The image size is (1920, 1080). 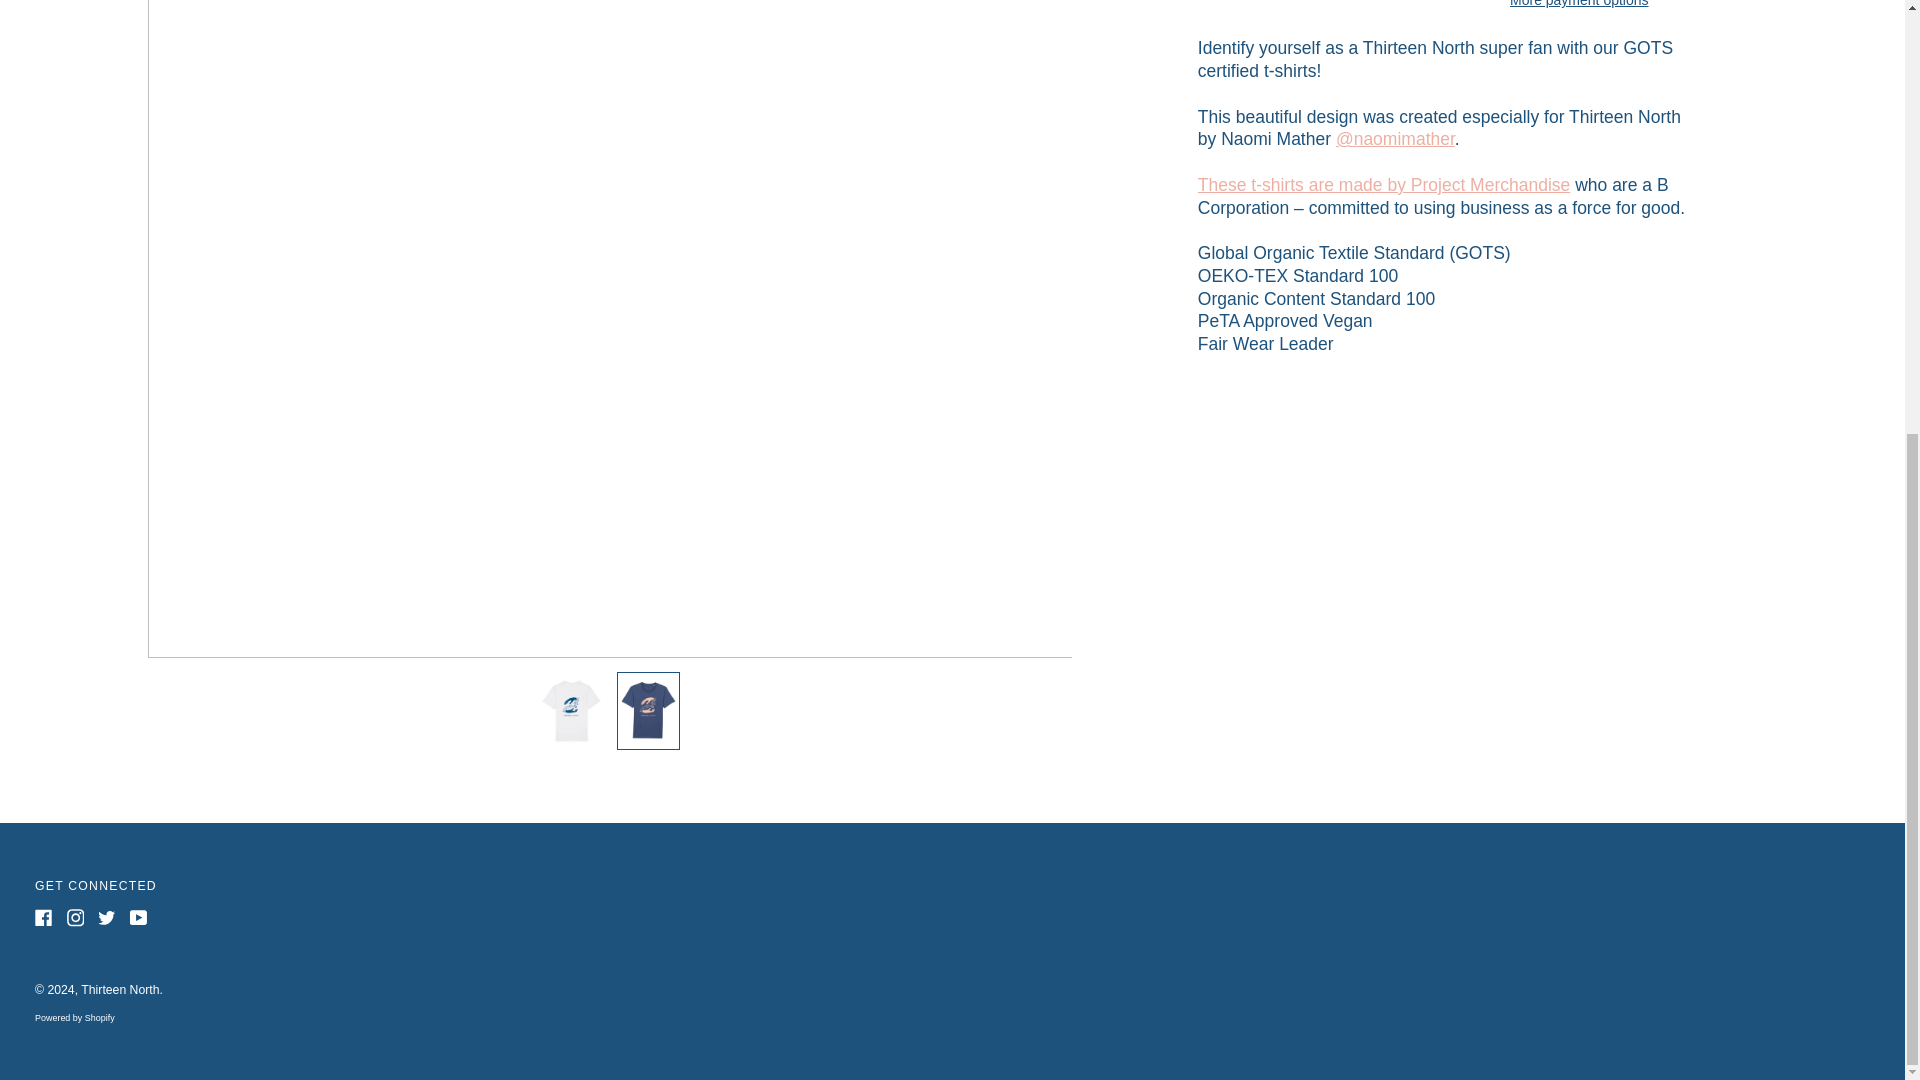 I want to click on Facebook, so click(x=44, y=918).